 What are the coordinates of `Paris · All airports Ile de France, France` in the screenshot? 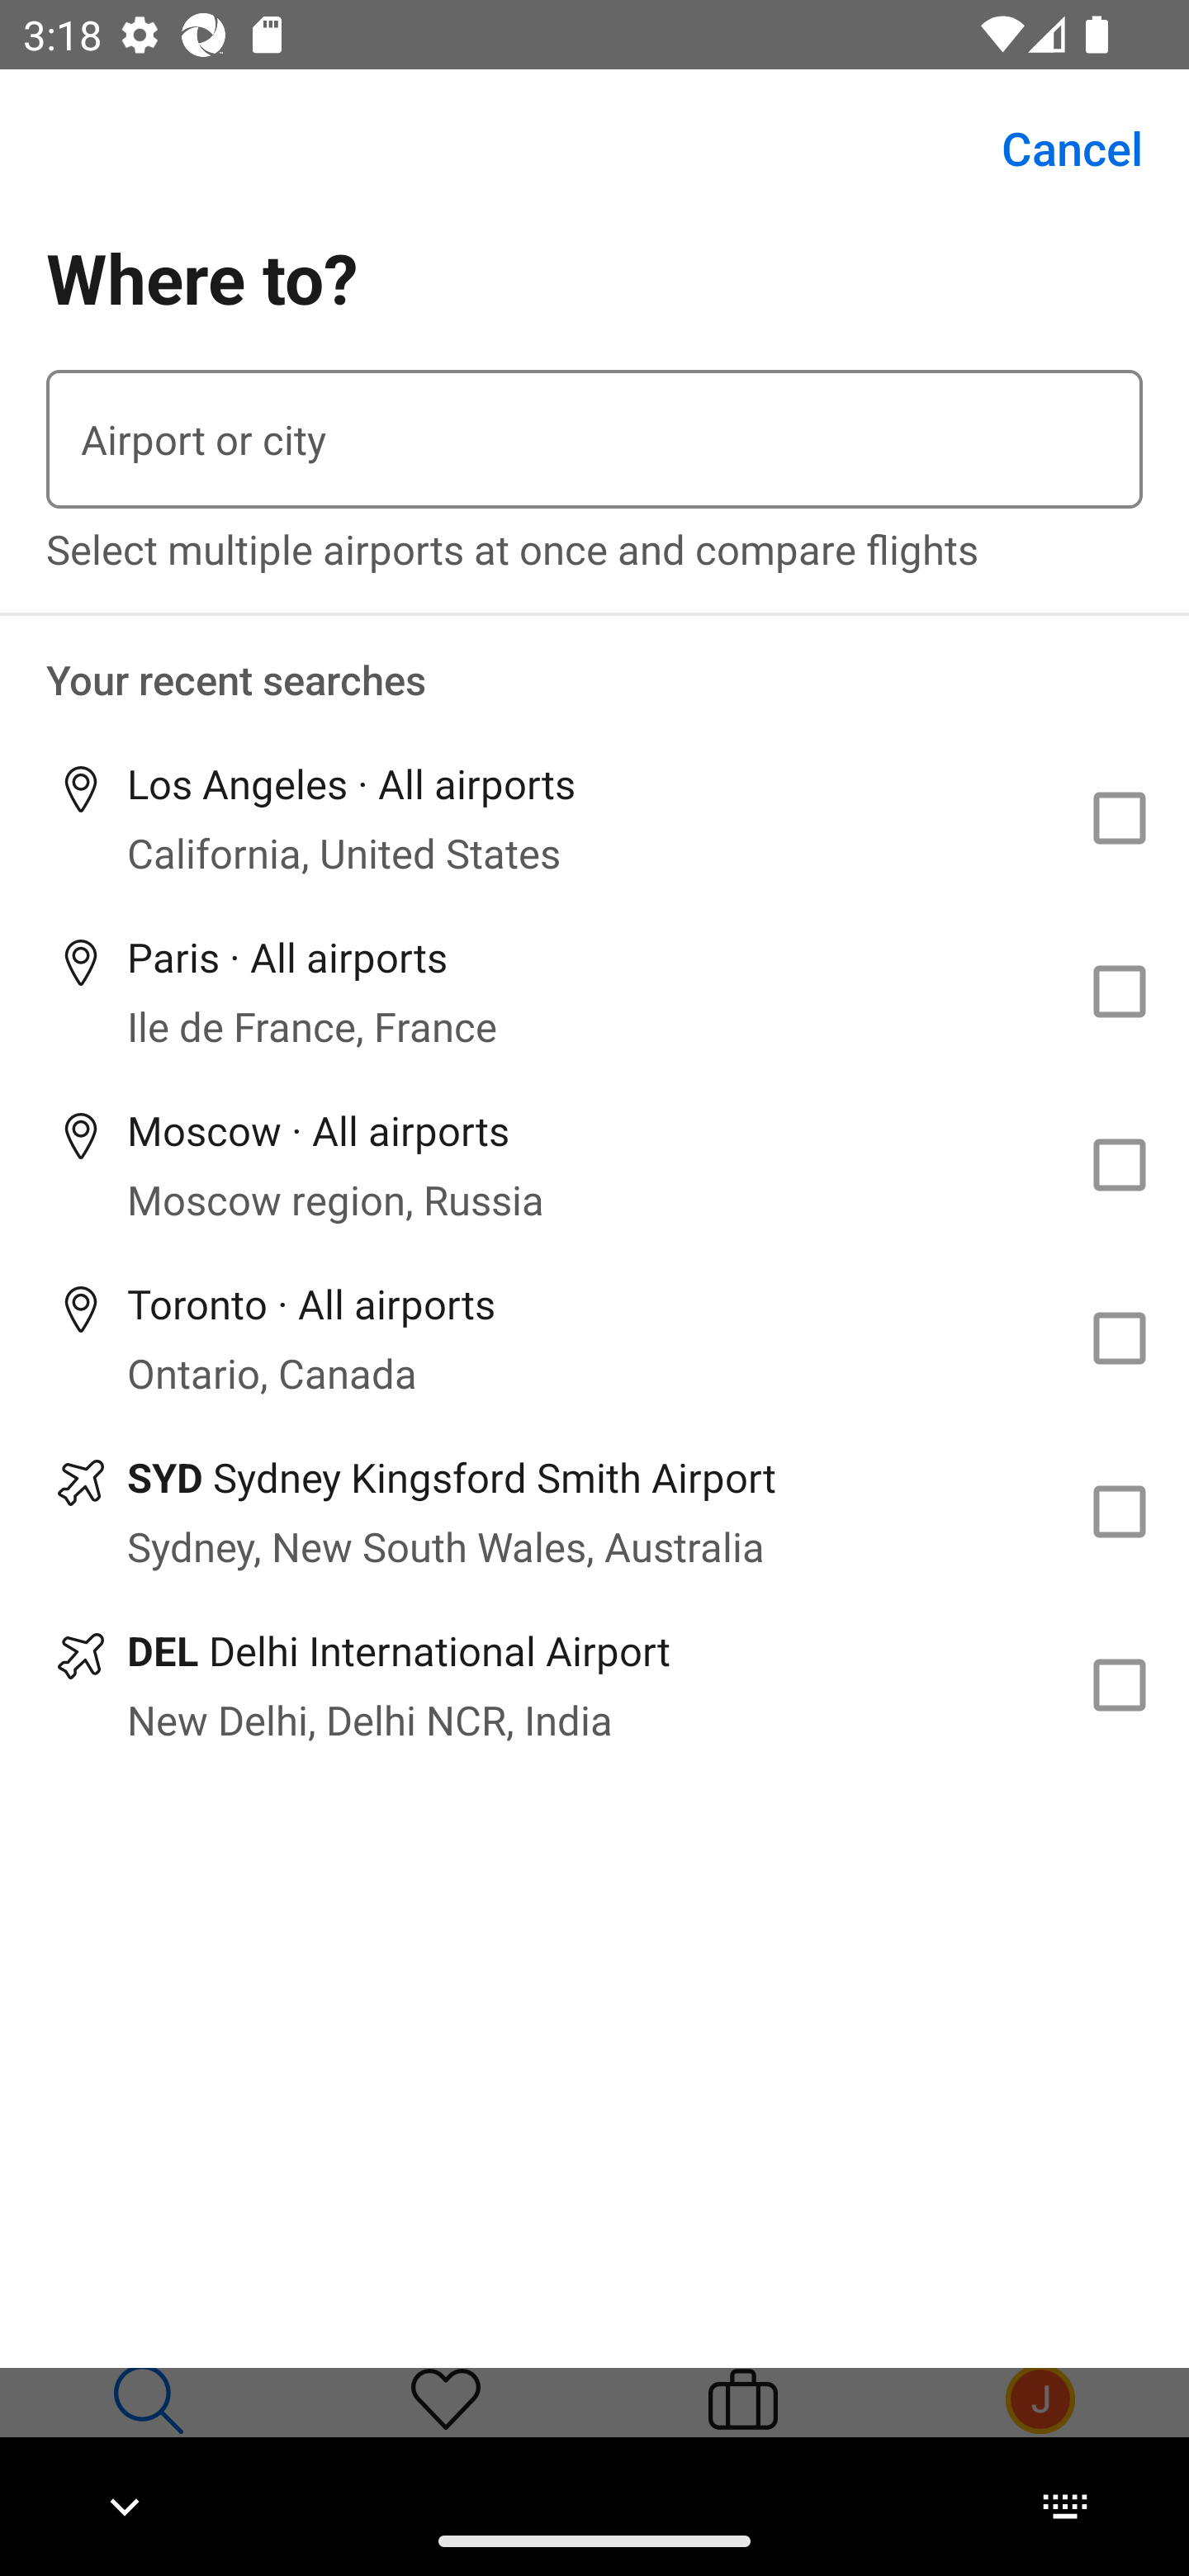 It's located at (594, 992).